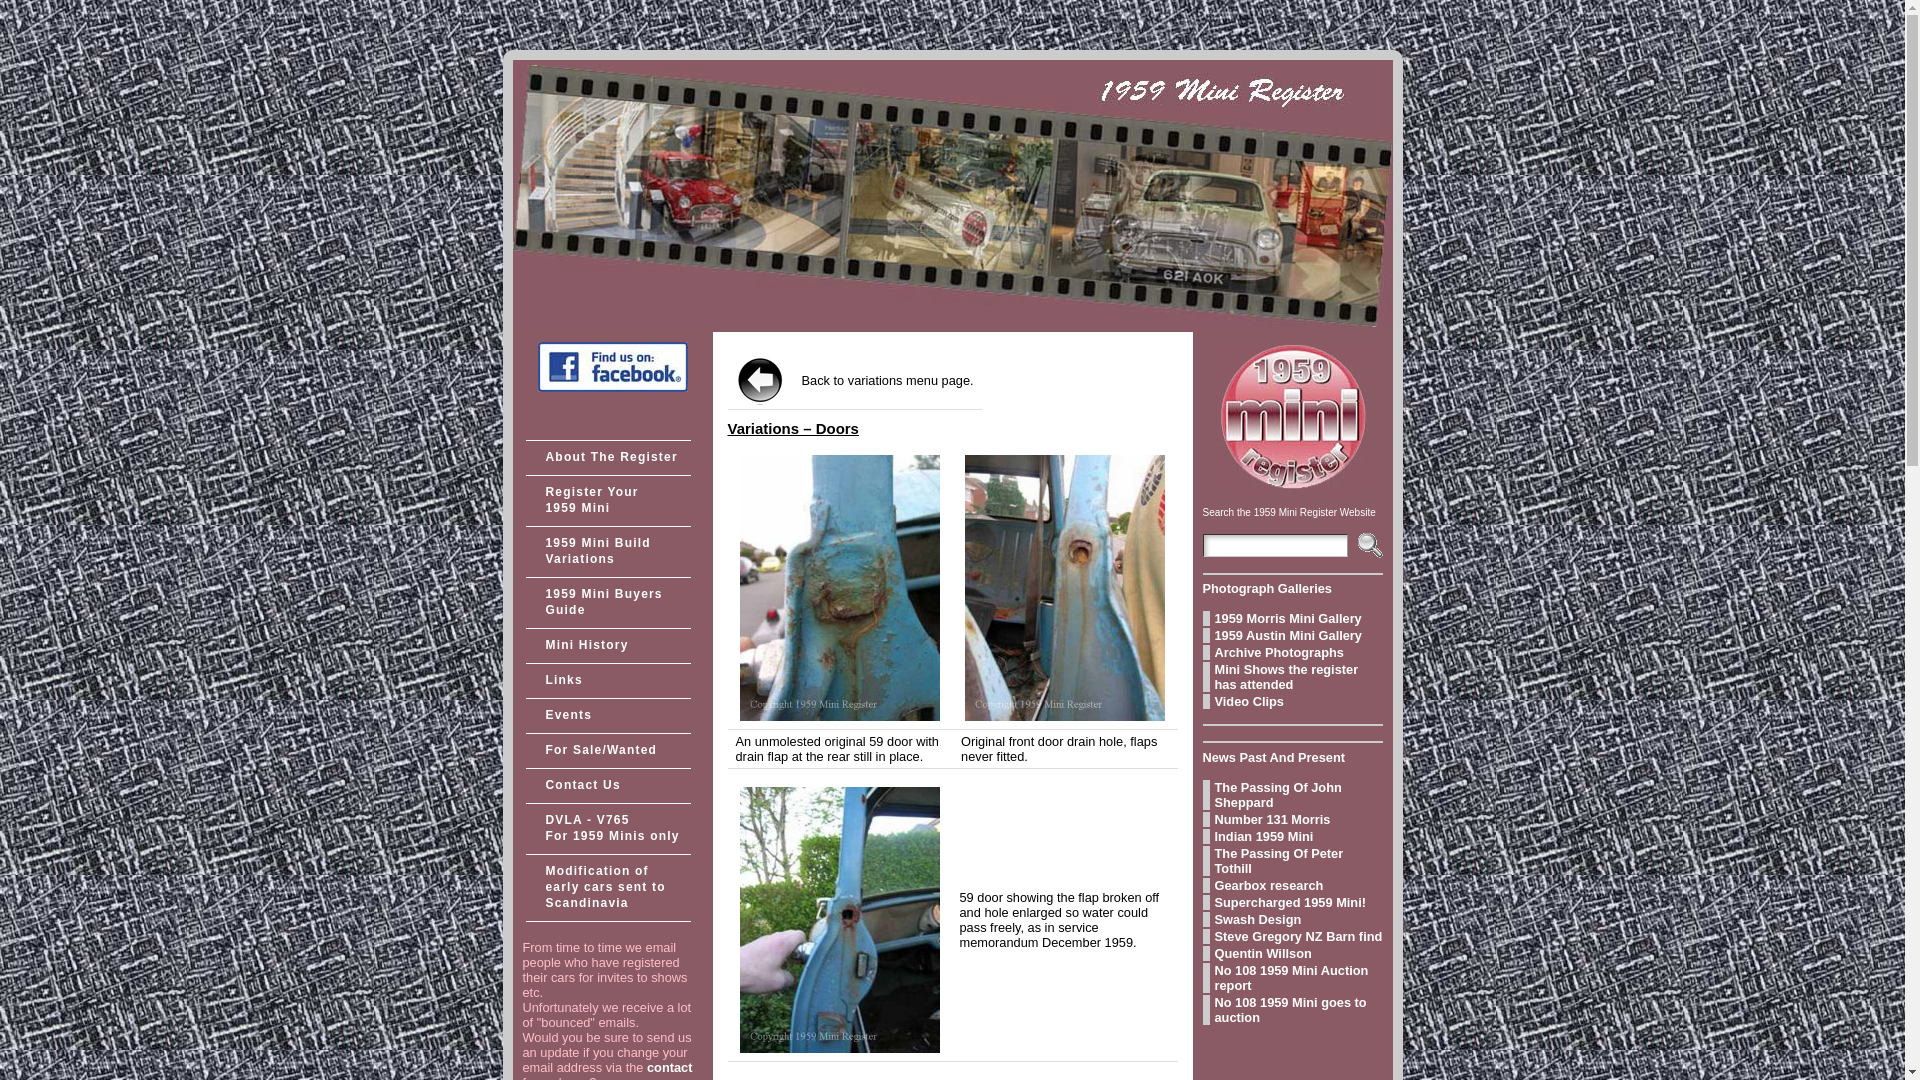 The width and height of the screenshot is (1920, 1080). I want to click on 1959 Mini Buyers Guide, so click(608, 603).